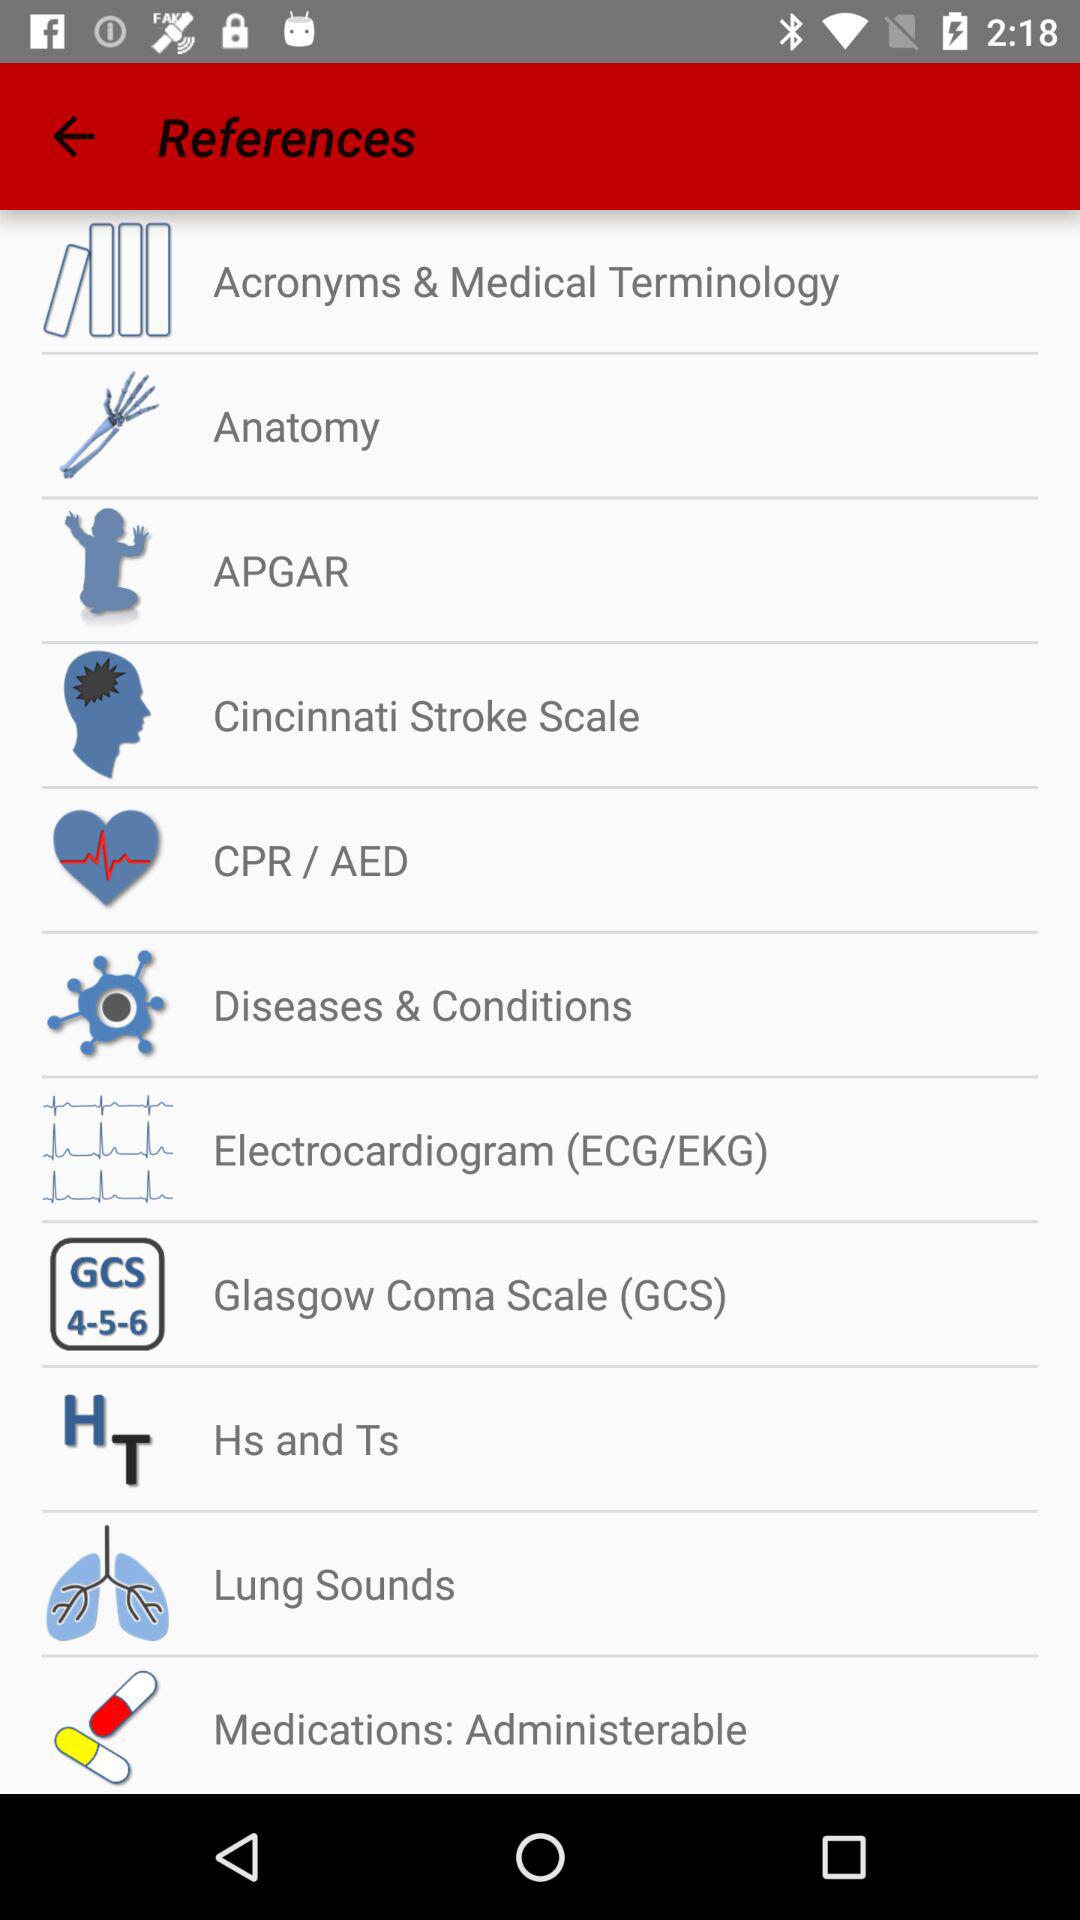  What do you see at coordinates (314, 1583) in the screenshot?
I see `scroll to lung sounds icon` at bounding box center [314, 1583].